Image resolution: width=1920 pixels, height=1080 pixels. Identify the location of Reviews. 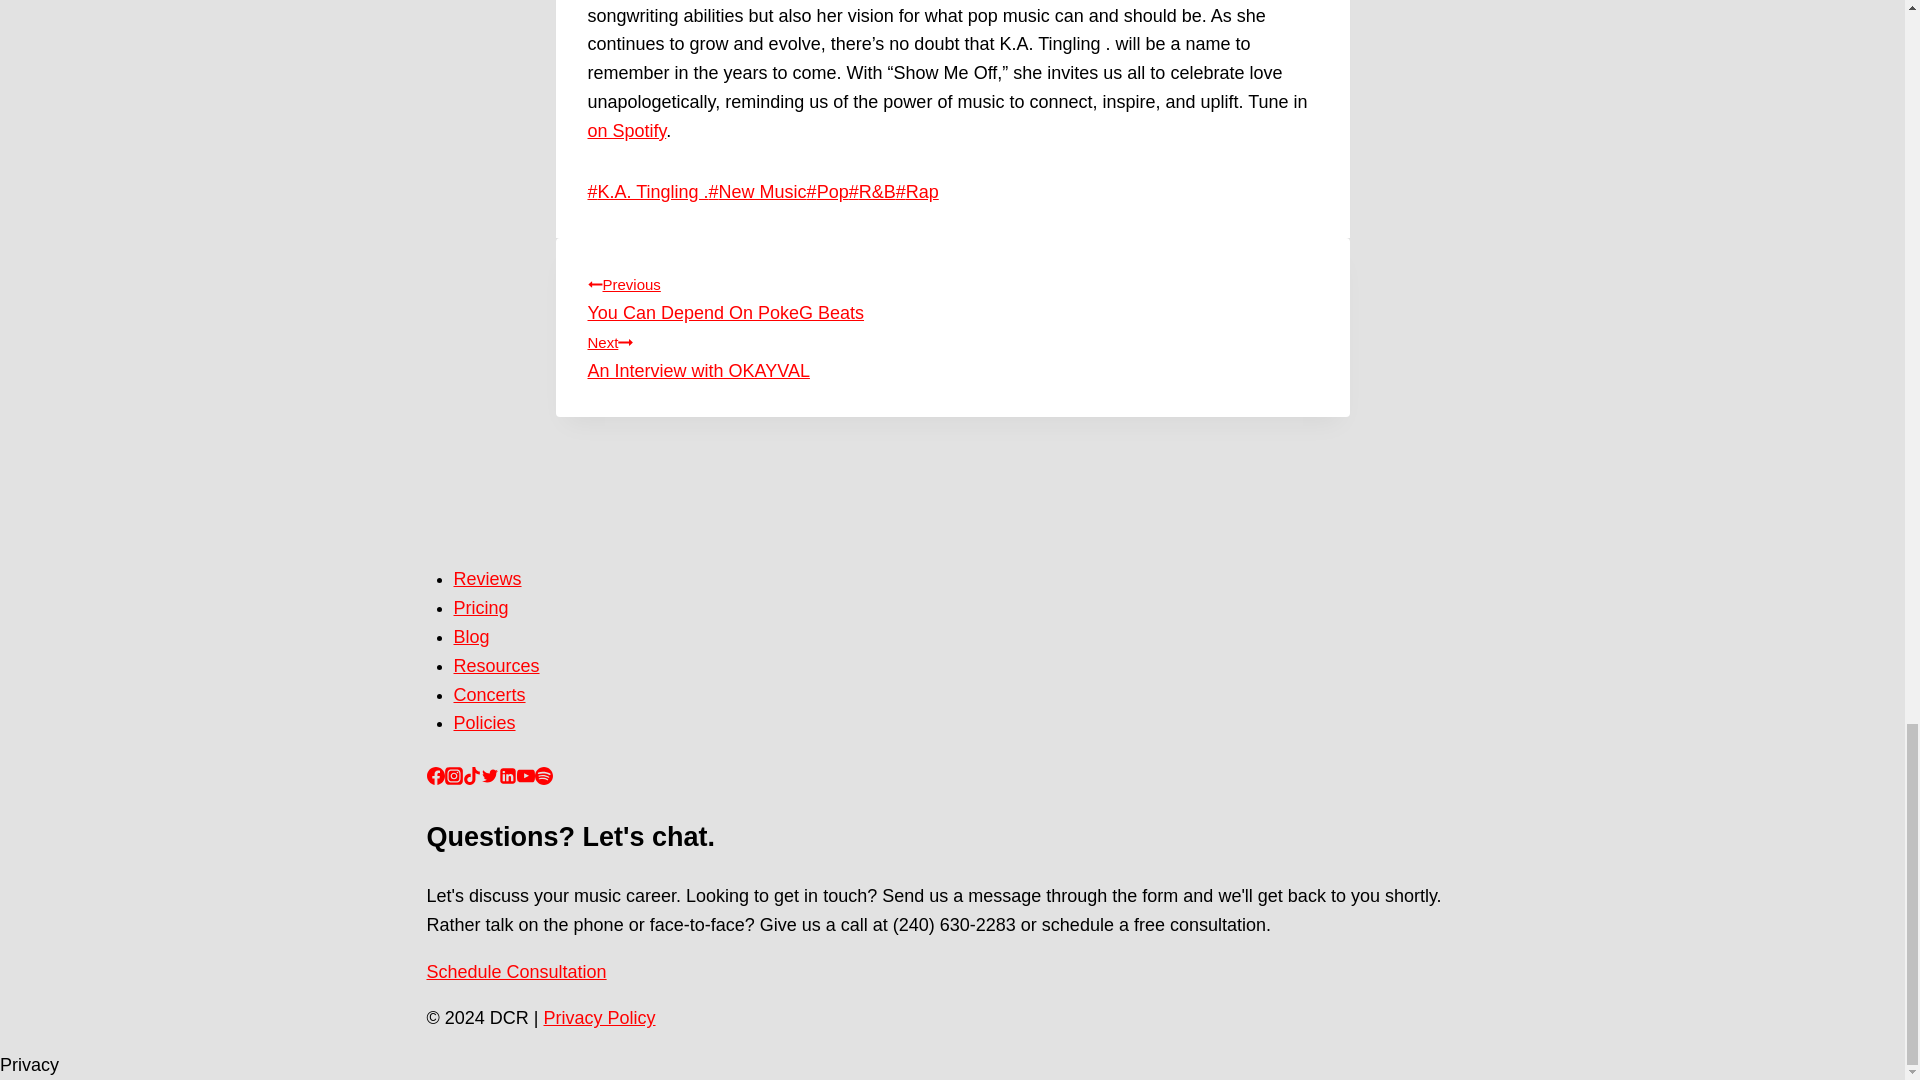
(488, 578).